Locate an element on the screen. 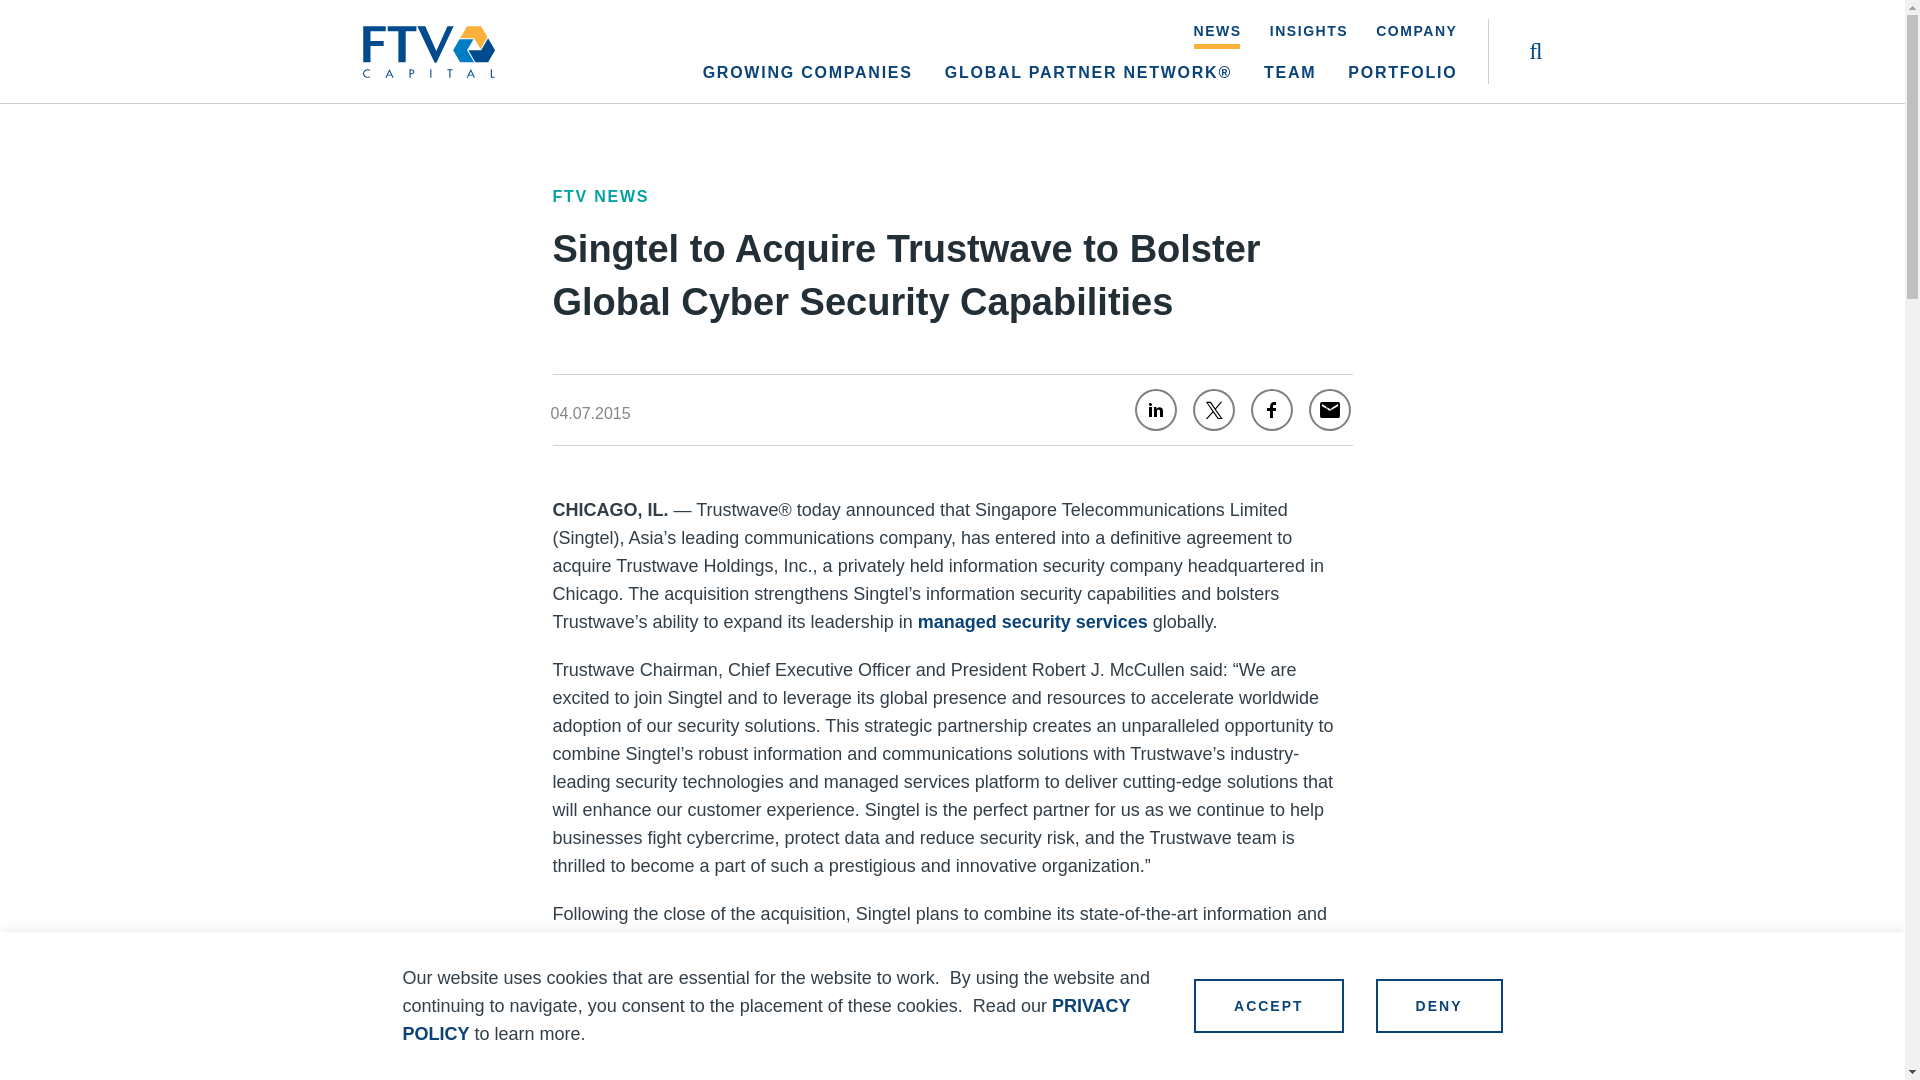 Image resolution: width=1920 pixels, height=1080 pixels. managed security services is located at coordinates (1032, 622).